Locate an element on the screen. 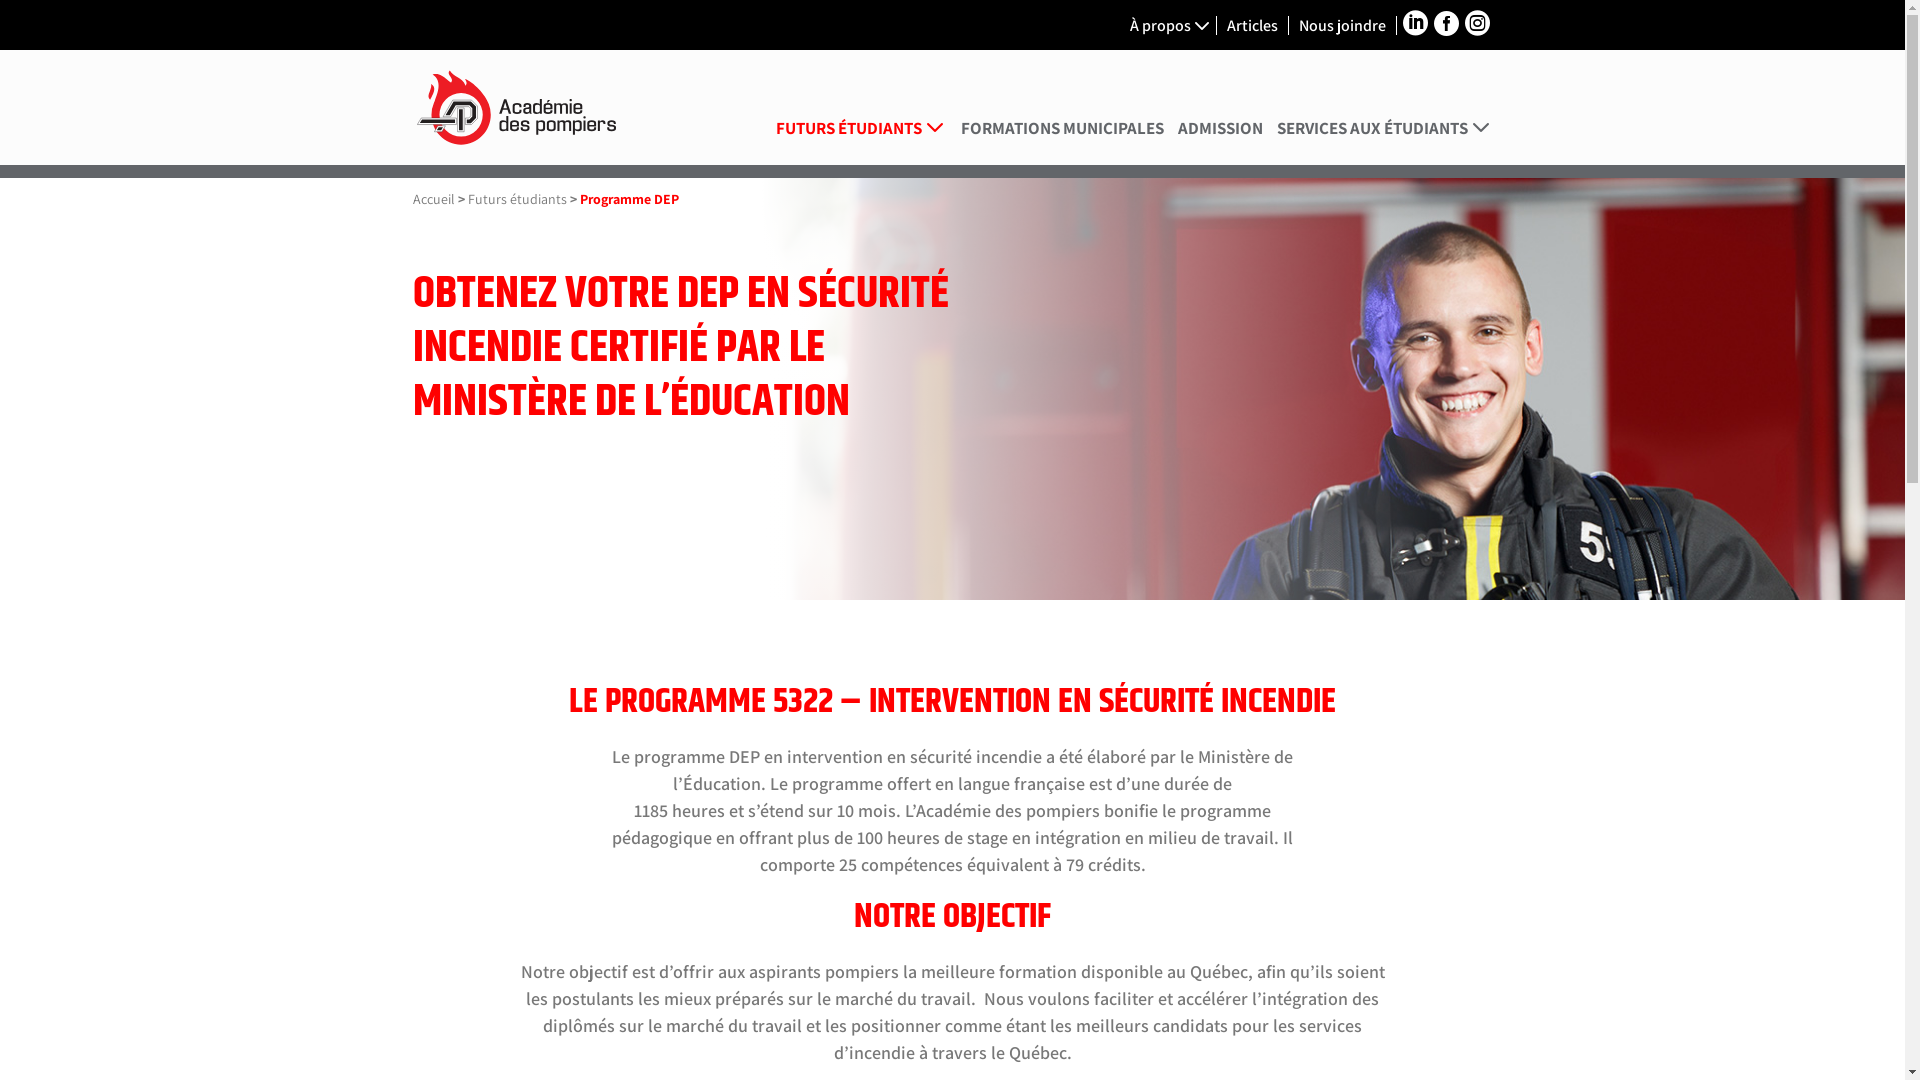 This screenshot has width=1920, height=1080. Accueil is located at coordinates (433, 199).